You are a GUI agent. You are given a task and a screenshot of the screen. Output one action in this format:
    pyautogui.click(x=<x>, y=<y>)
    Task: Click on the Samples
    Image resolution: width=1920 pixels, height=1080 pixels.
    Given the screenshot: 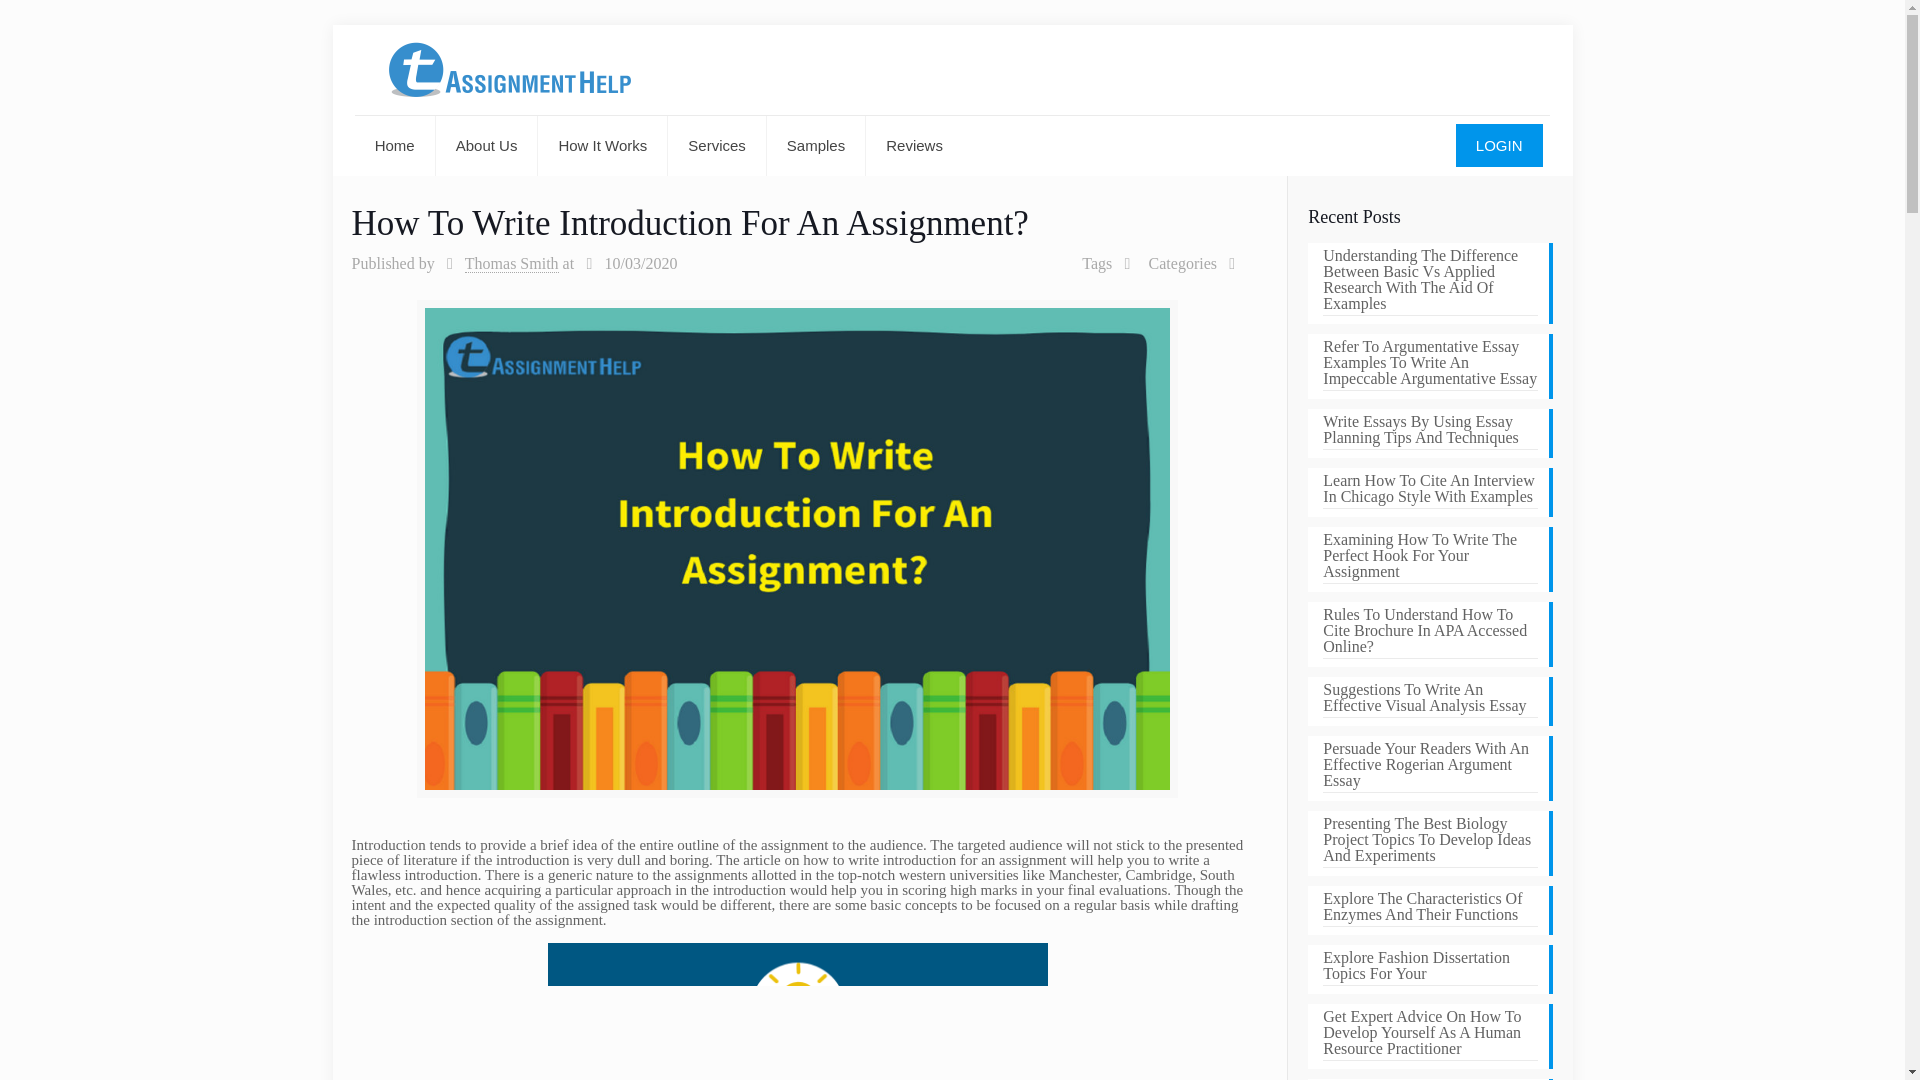 What is the action you would take?
    pyautogui.click(x=816, y=146)
    